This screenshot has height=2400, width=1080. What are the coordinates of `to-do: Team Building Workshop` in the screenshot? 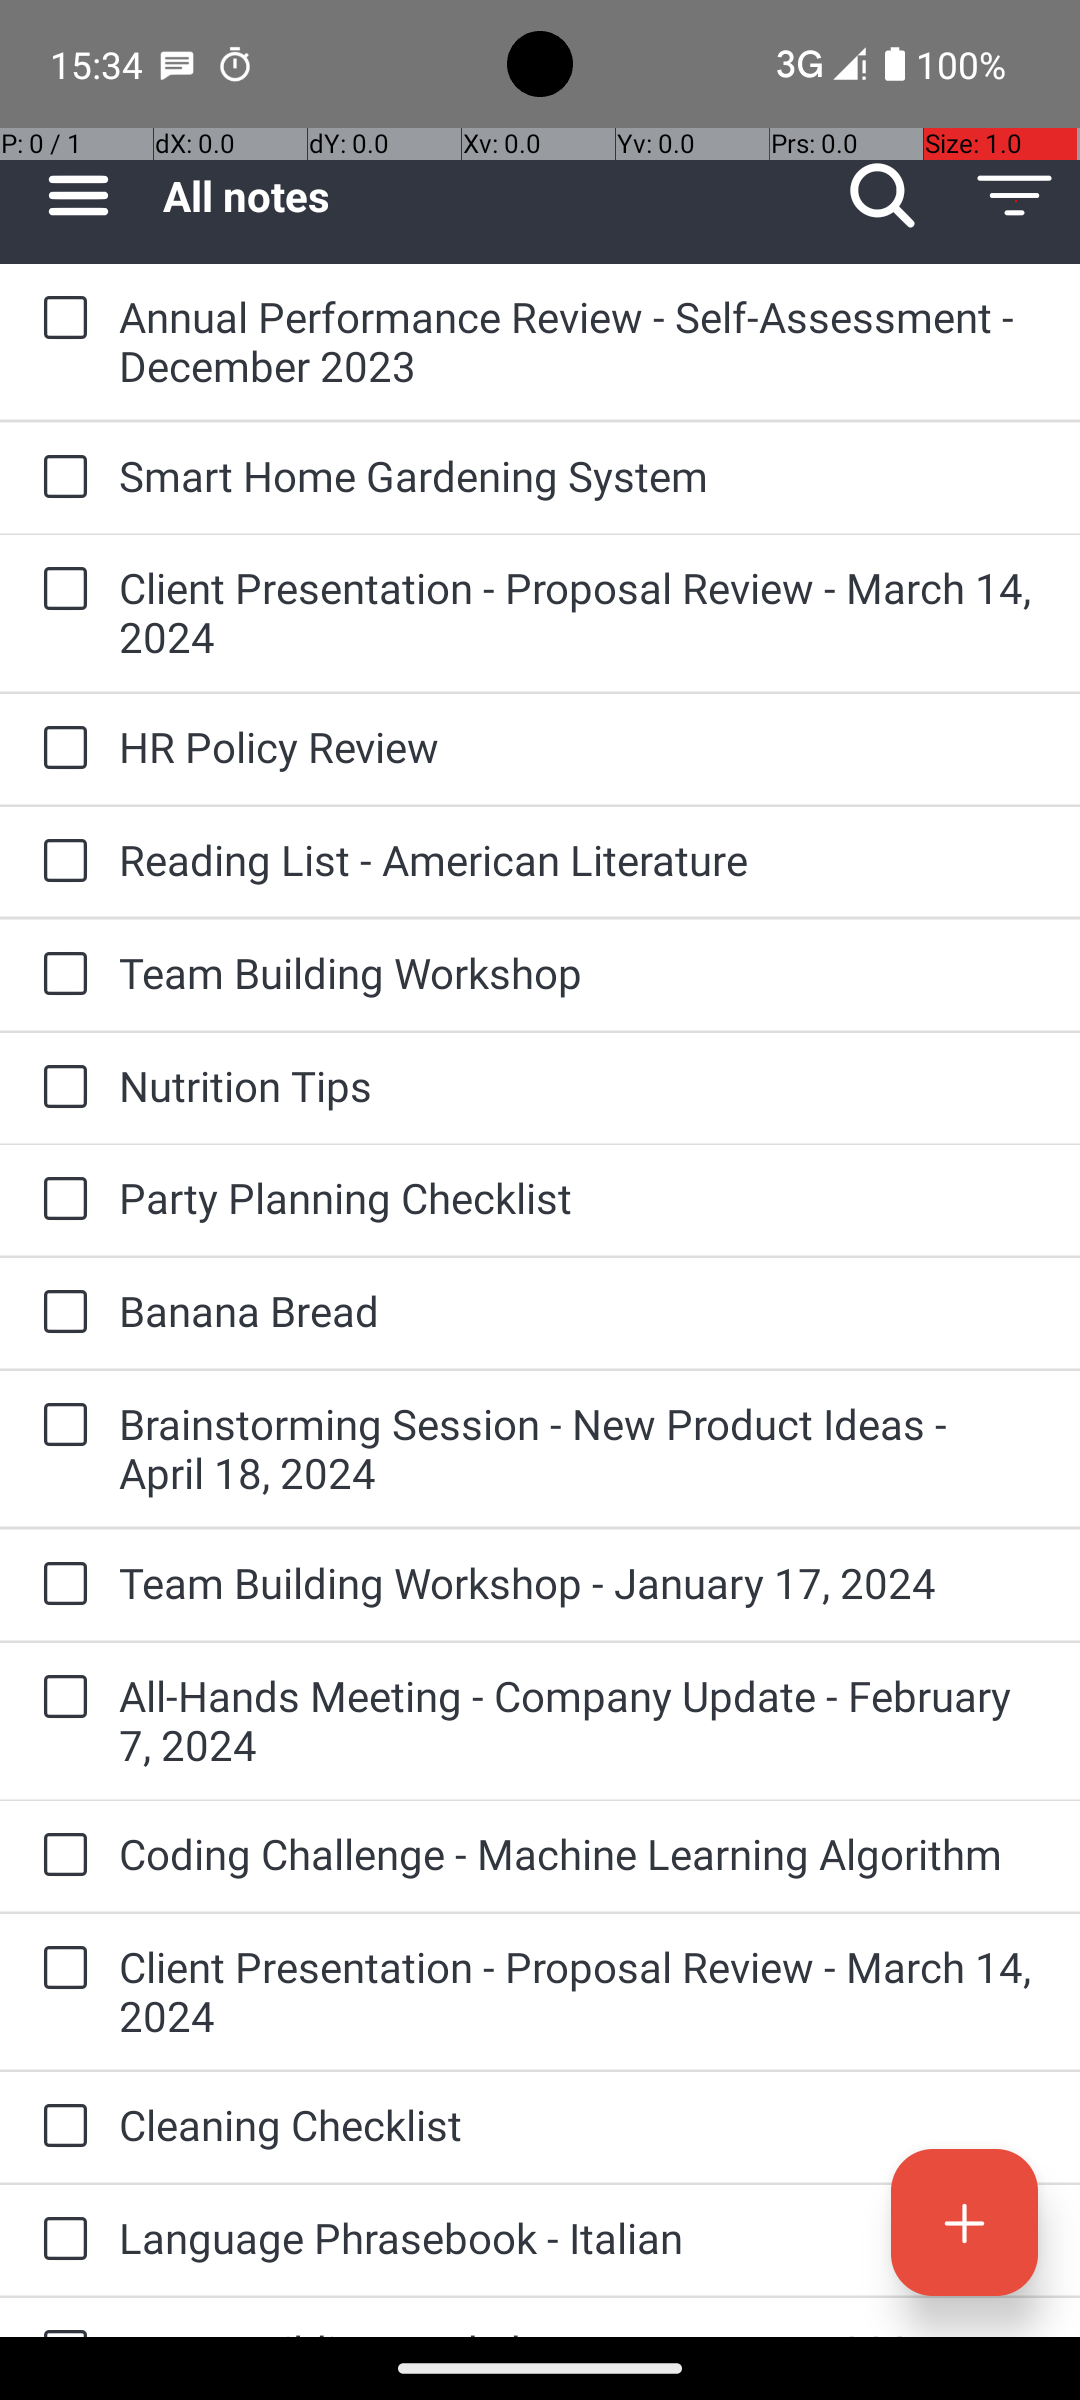 It's located at (60, 976).